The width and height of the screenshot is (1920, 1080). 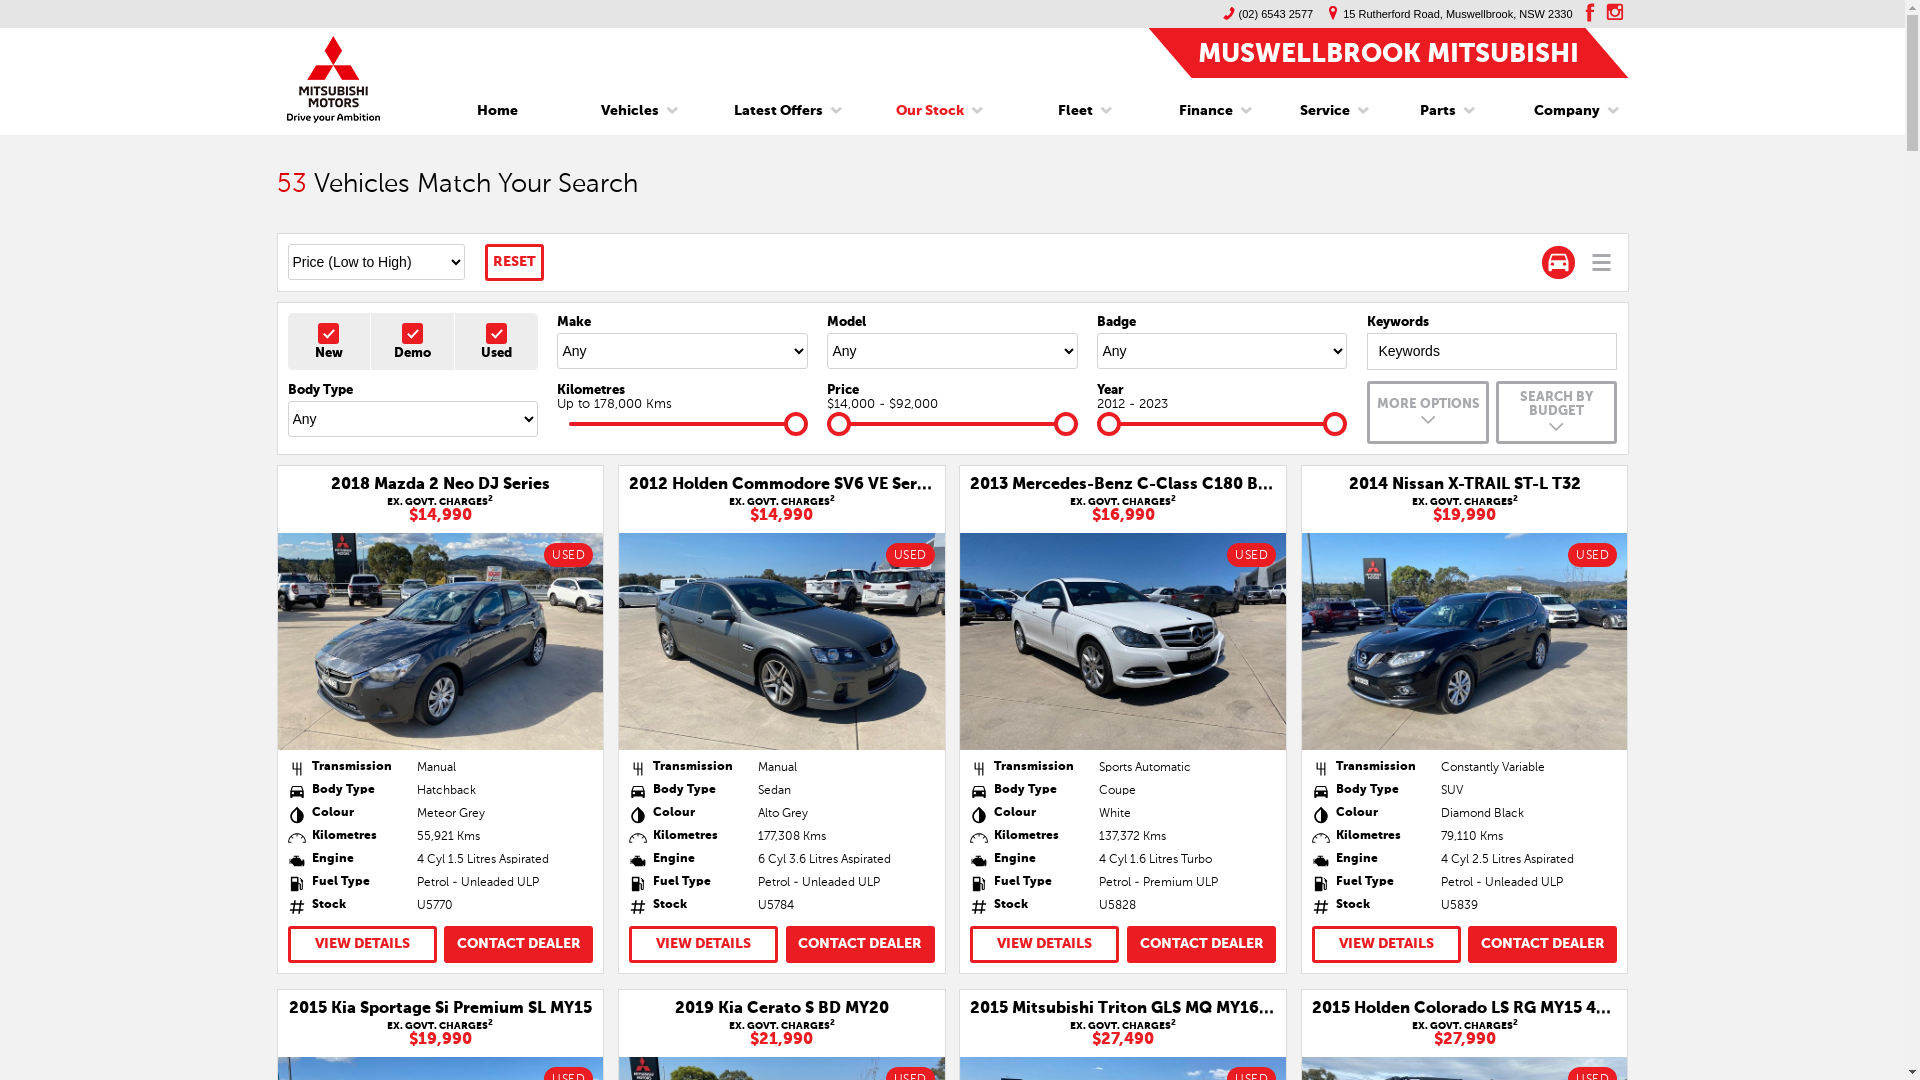 I want to click on Service, so click(x=1325, y=111).